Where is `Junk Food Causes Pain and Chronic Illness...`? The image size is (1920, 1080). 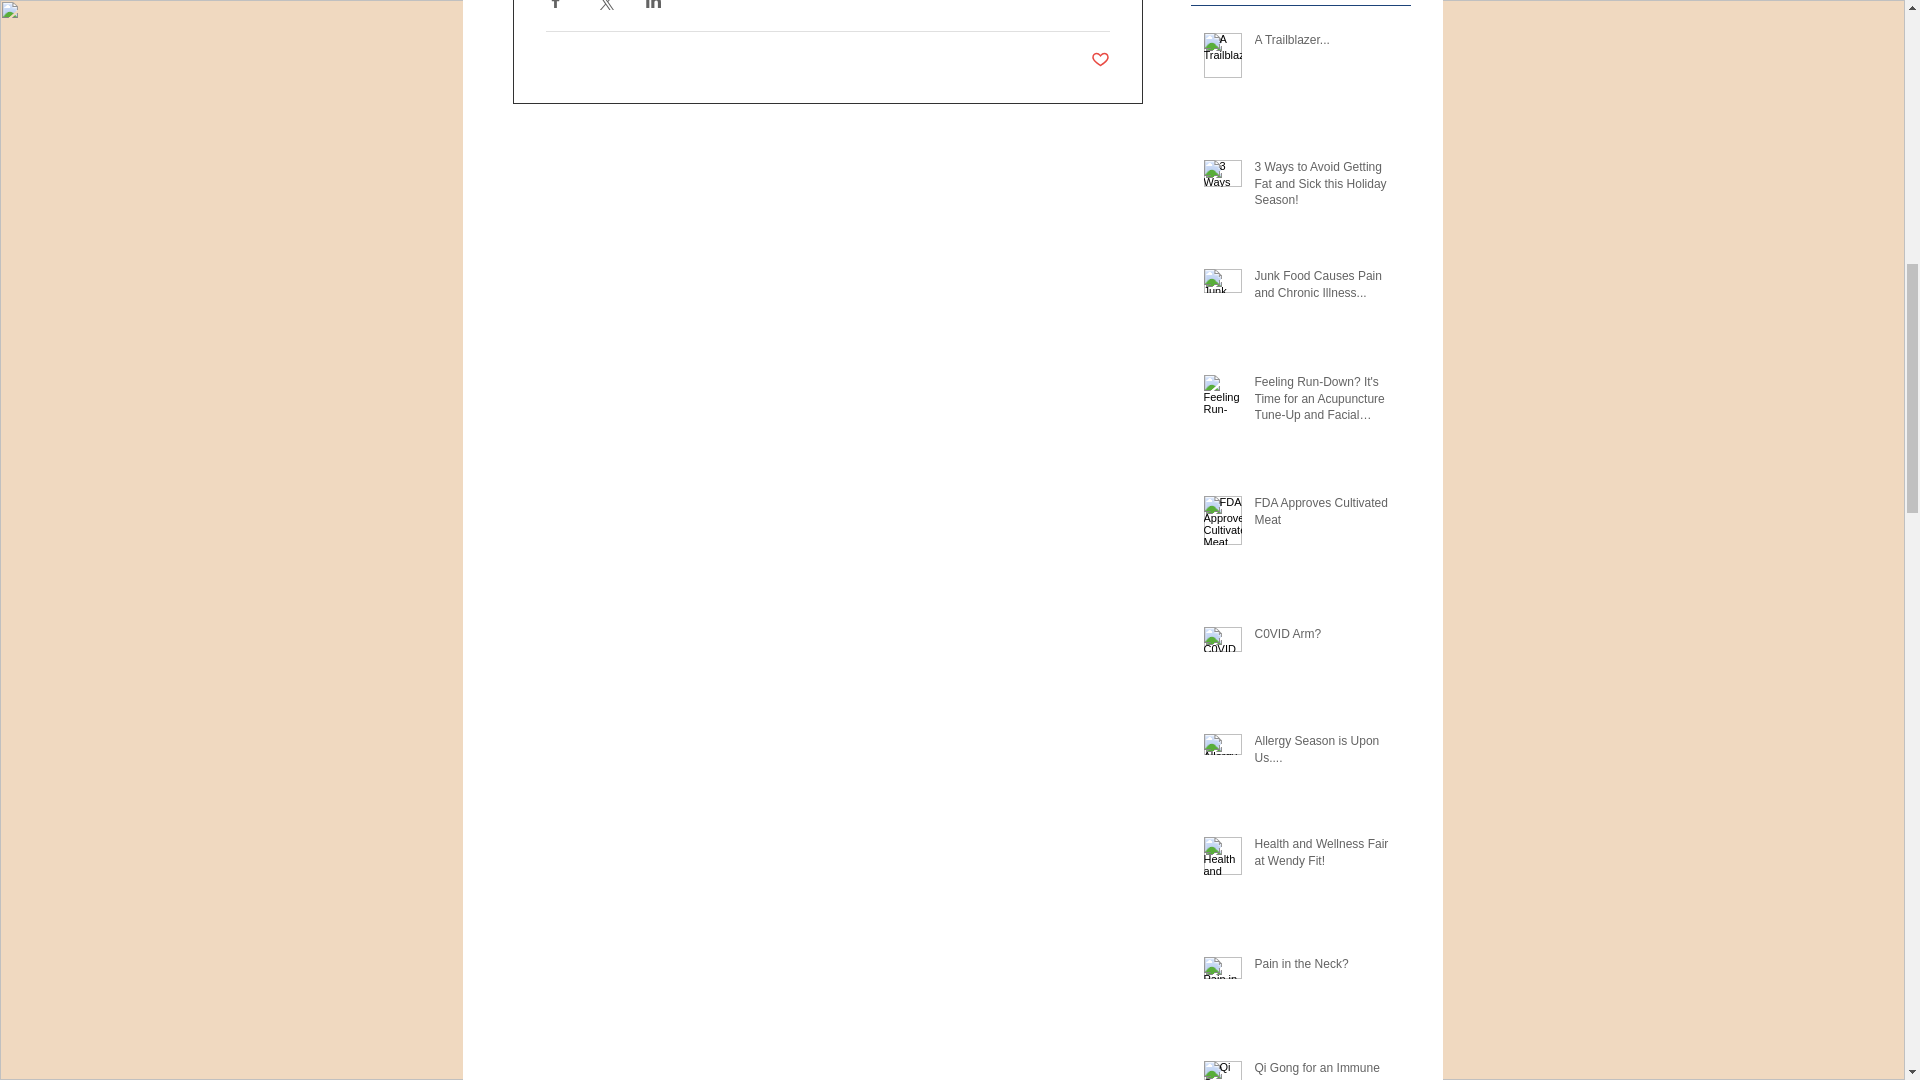 Junk Food Causes Pain and Chronic Illness... is located at coordinates (1325, 288).